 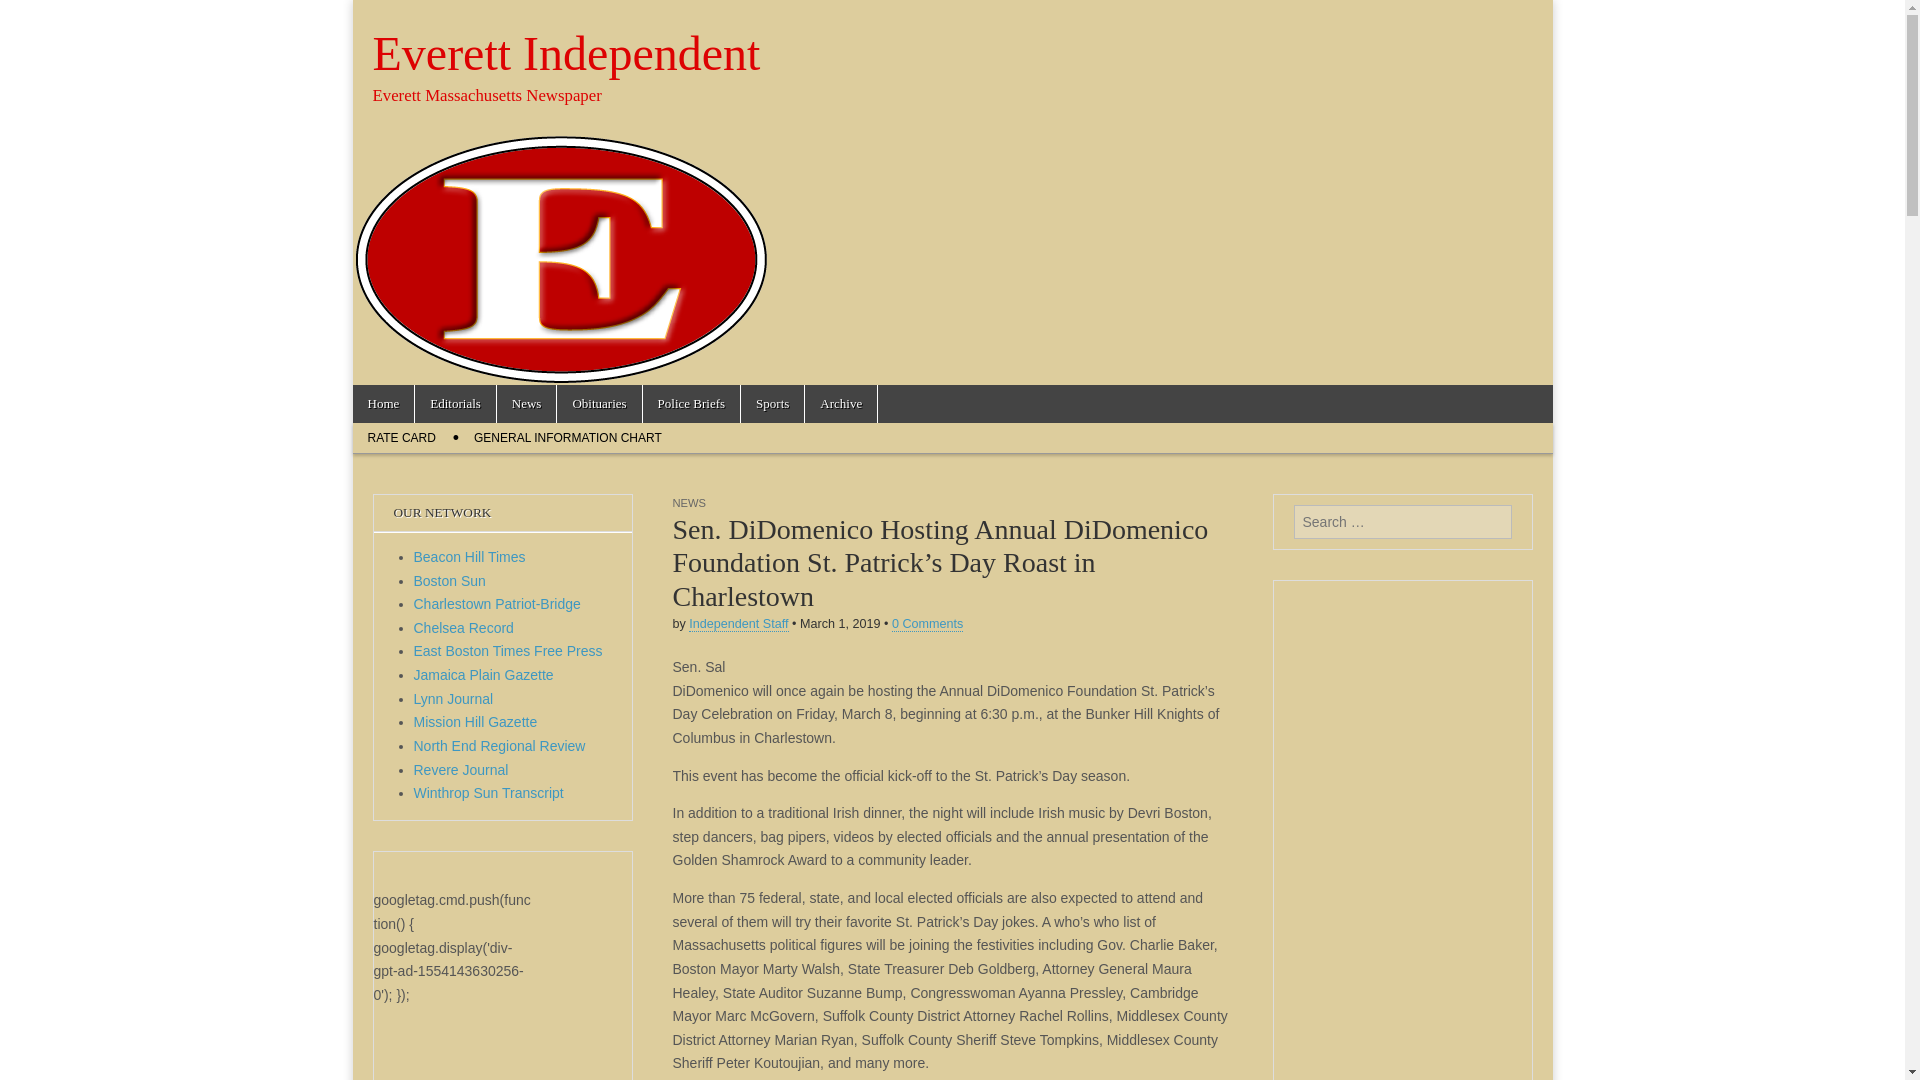 What do you see at coordinates (450, 580) in the screenshot?
I see `Boston Sun` at bounding box center [450, 580].